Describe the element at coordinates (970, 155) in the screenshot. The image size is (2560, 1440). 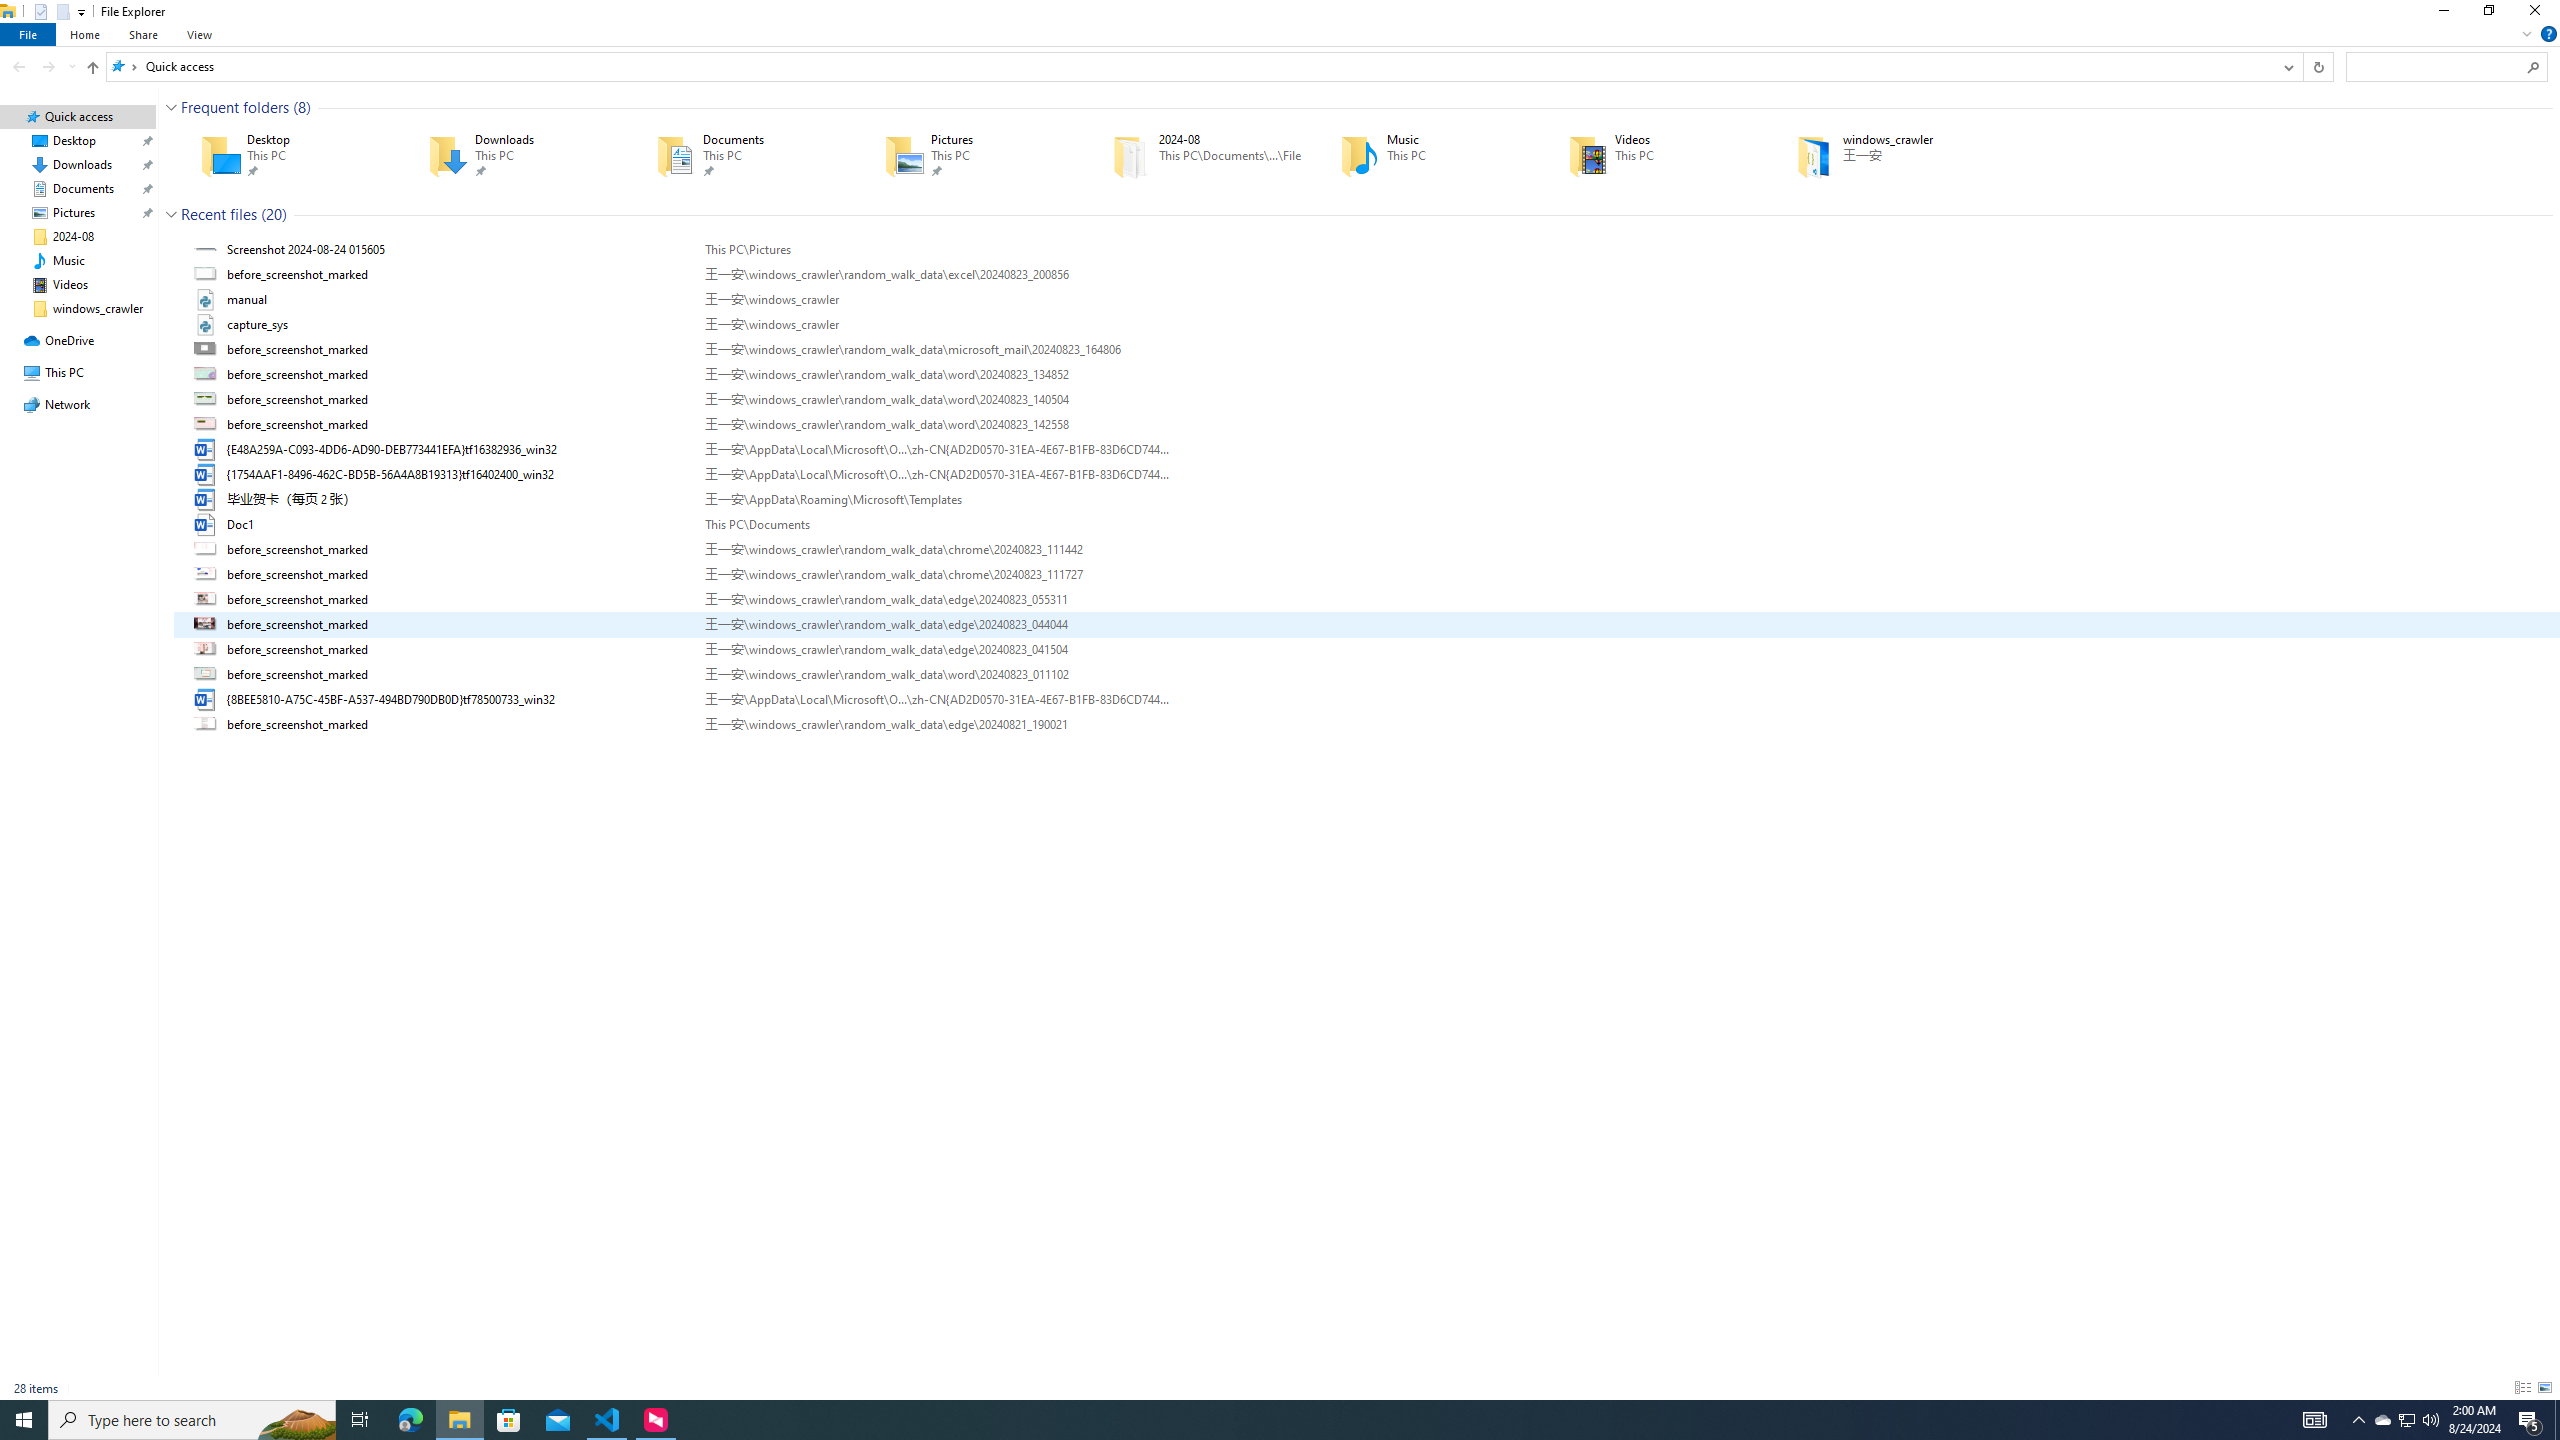
I see `Pictures` at that location.